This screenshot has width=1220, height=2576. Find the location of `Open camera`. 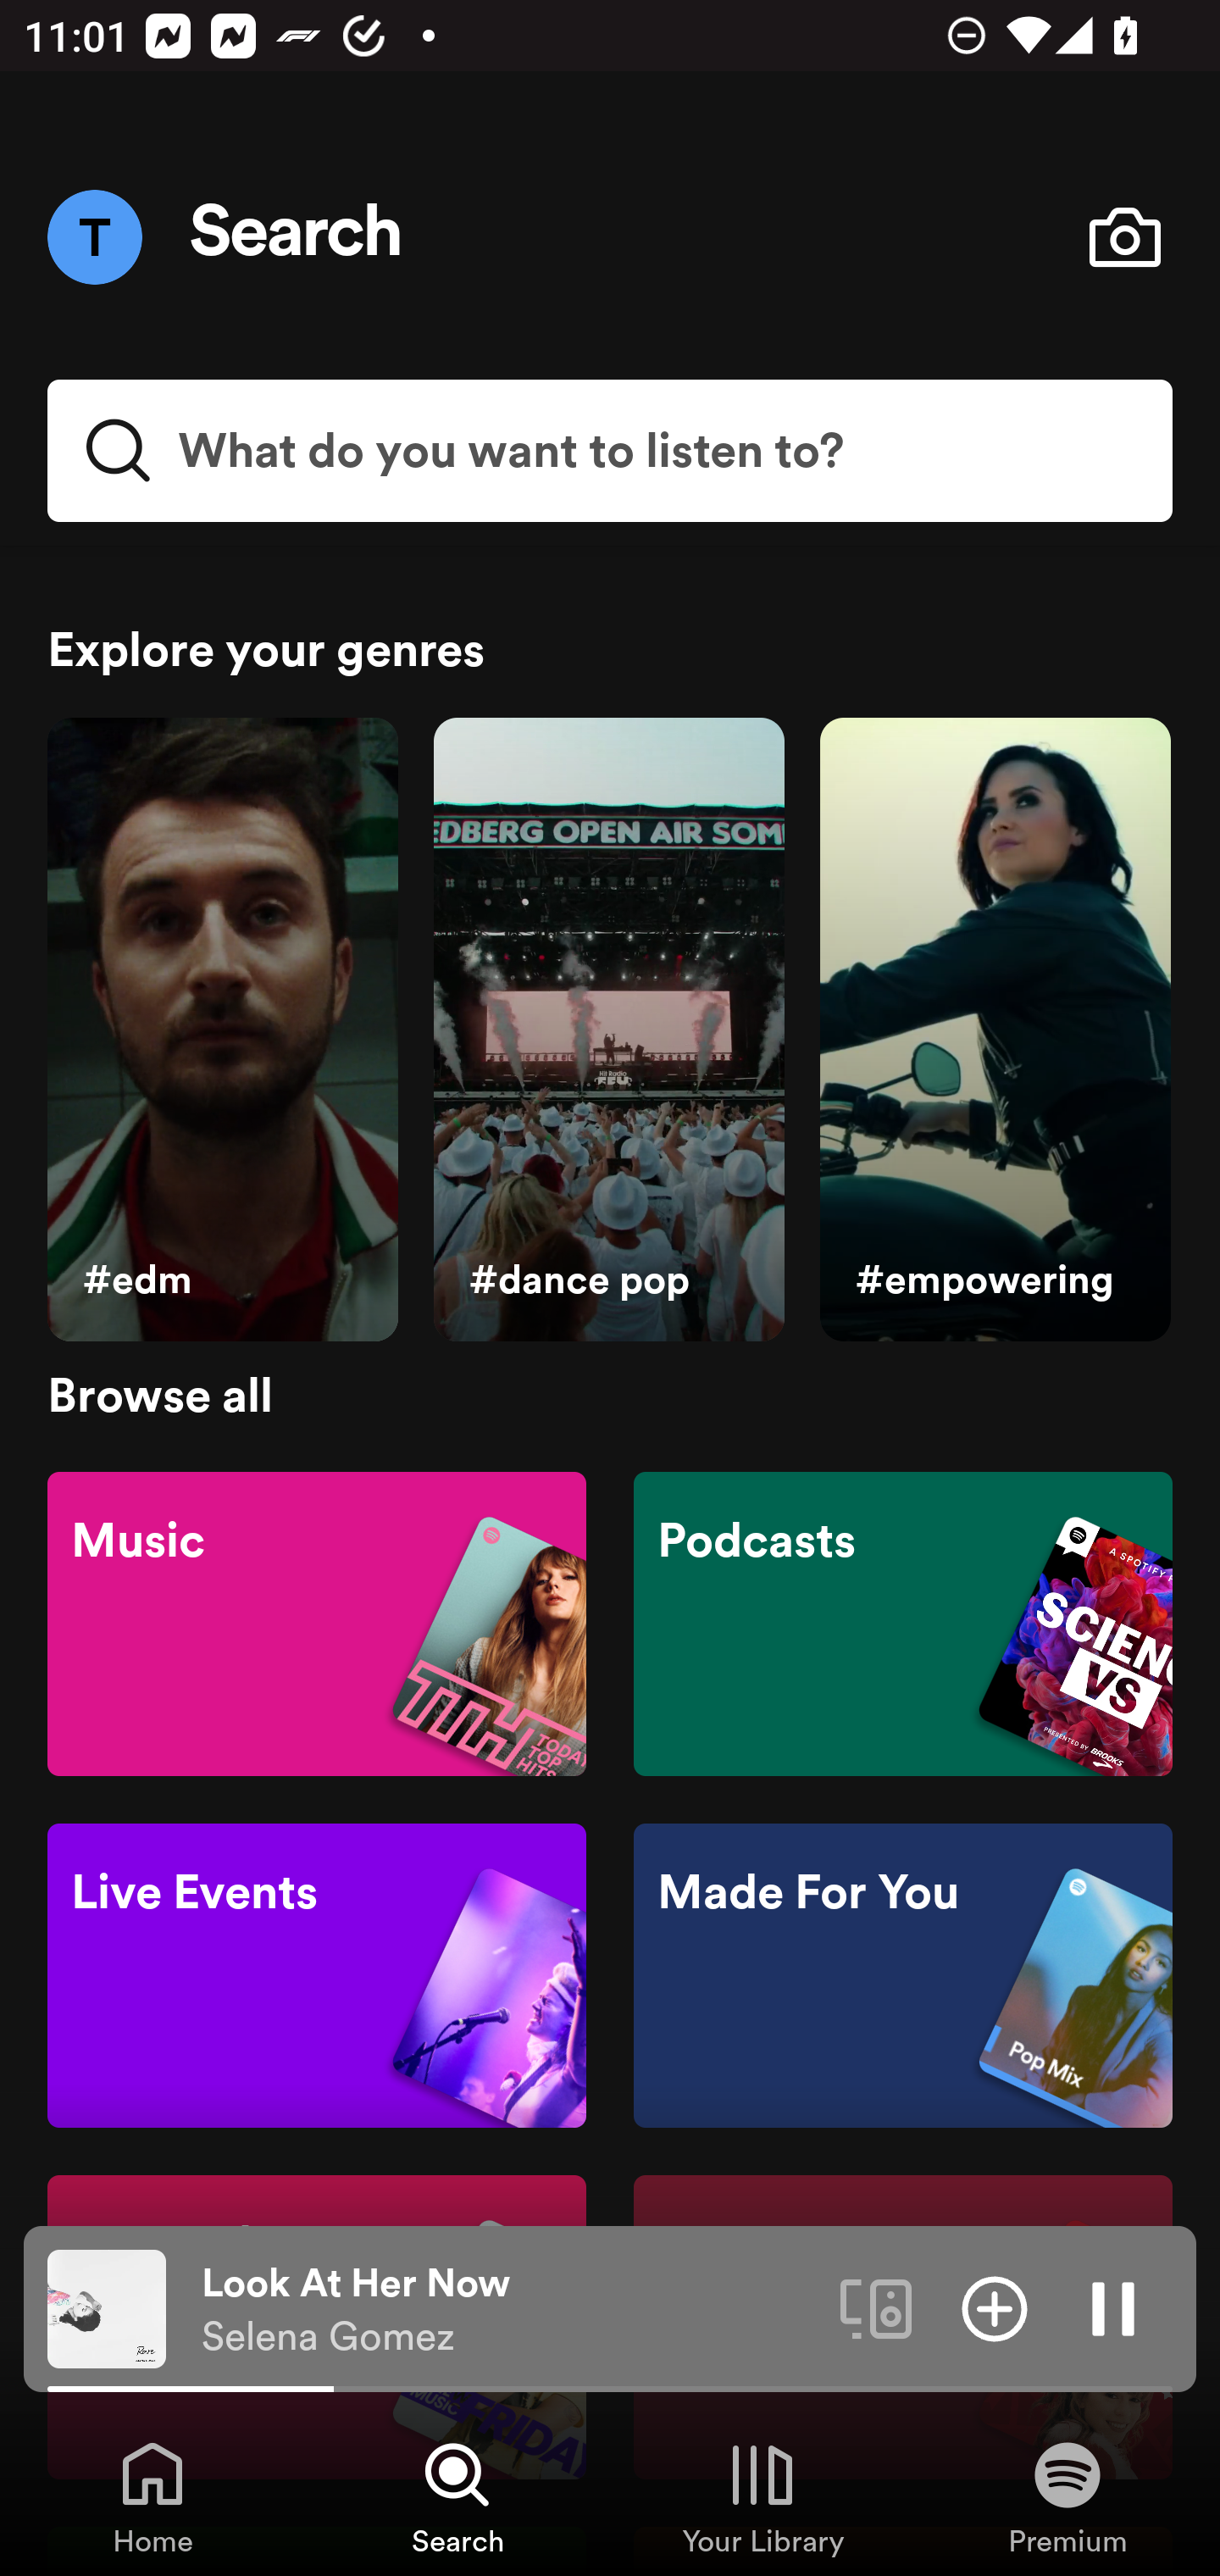

Open camera is located at coordinates (1124, 237).